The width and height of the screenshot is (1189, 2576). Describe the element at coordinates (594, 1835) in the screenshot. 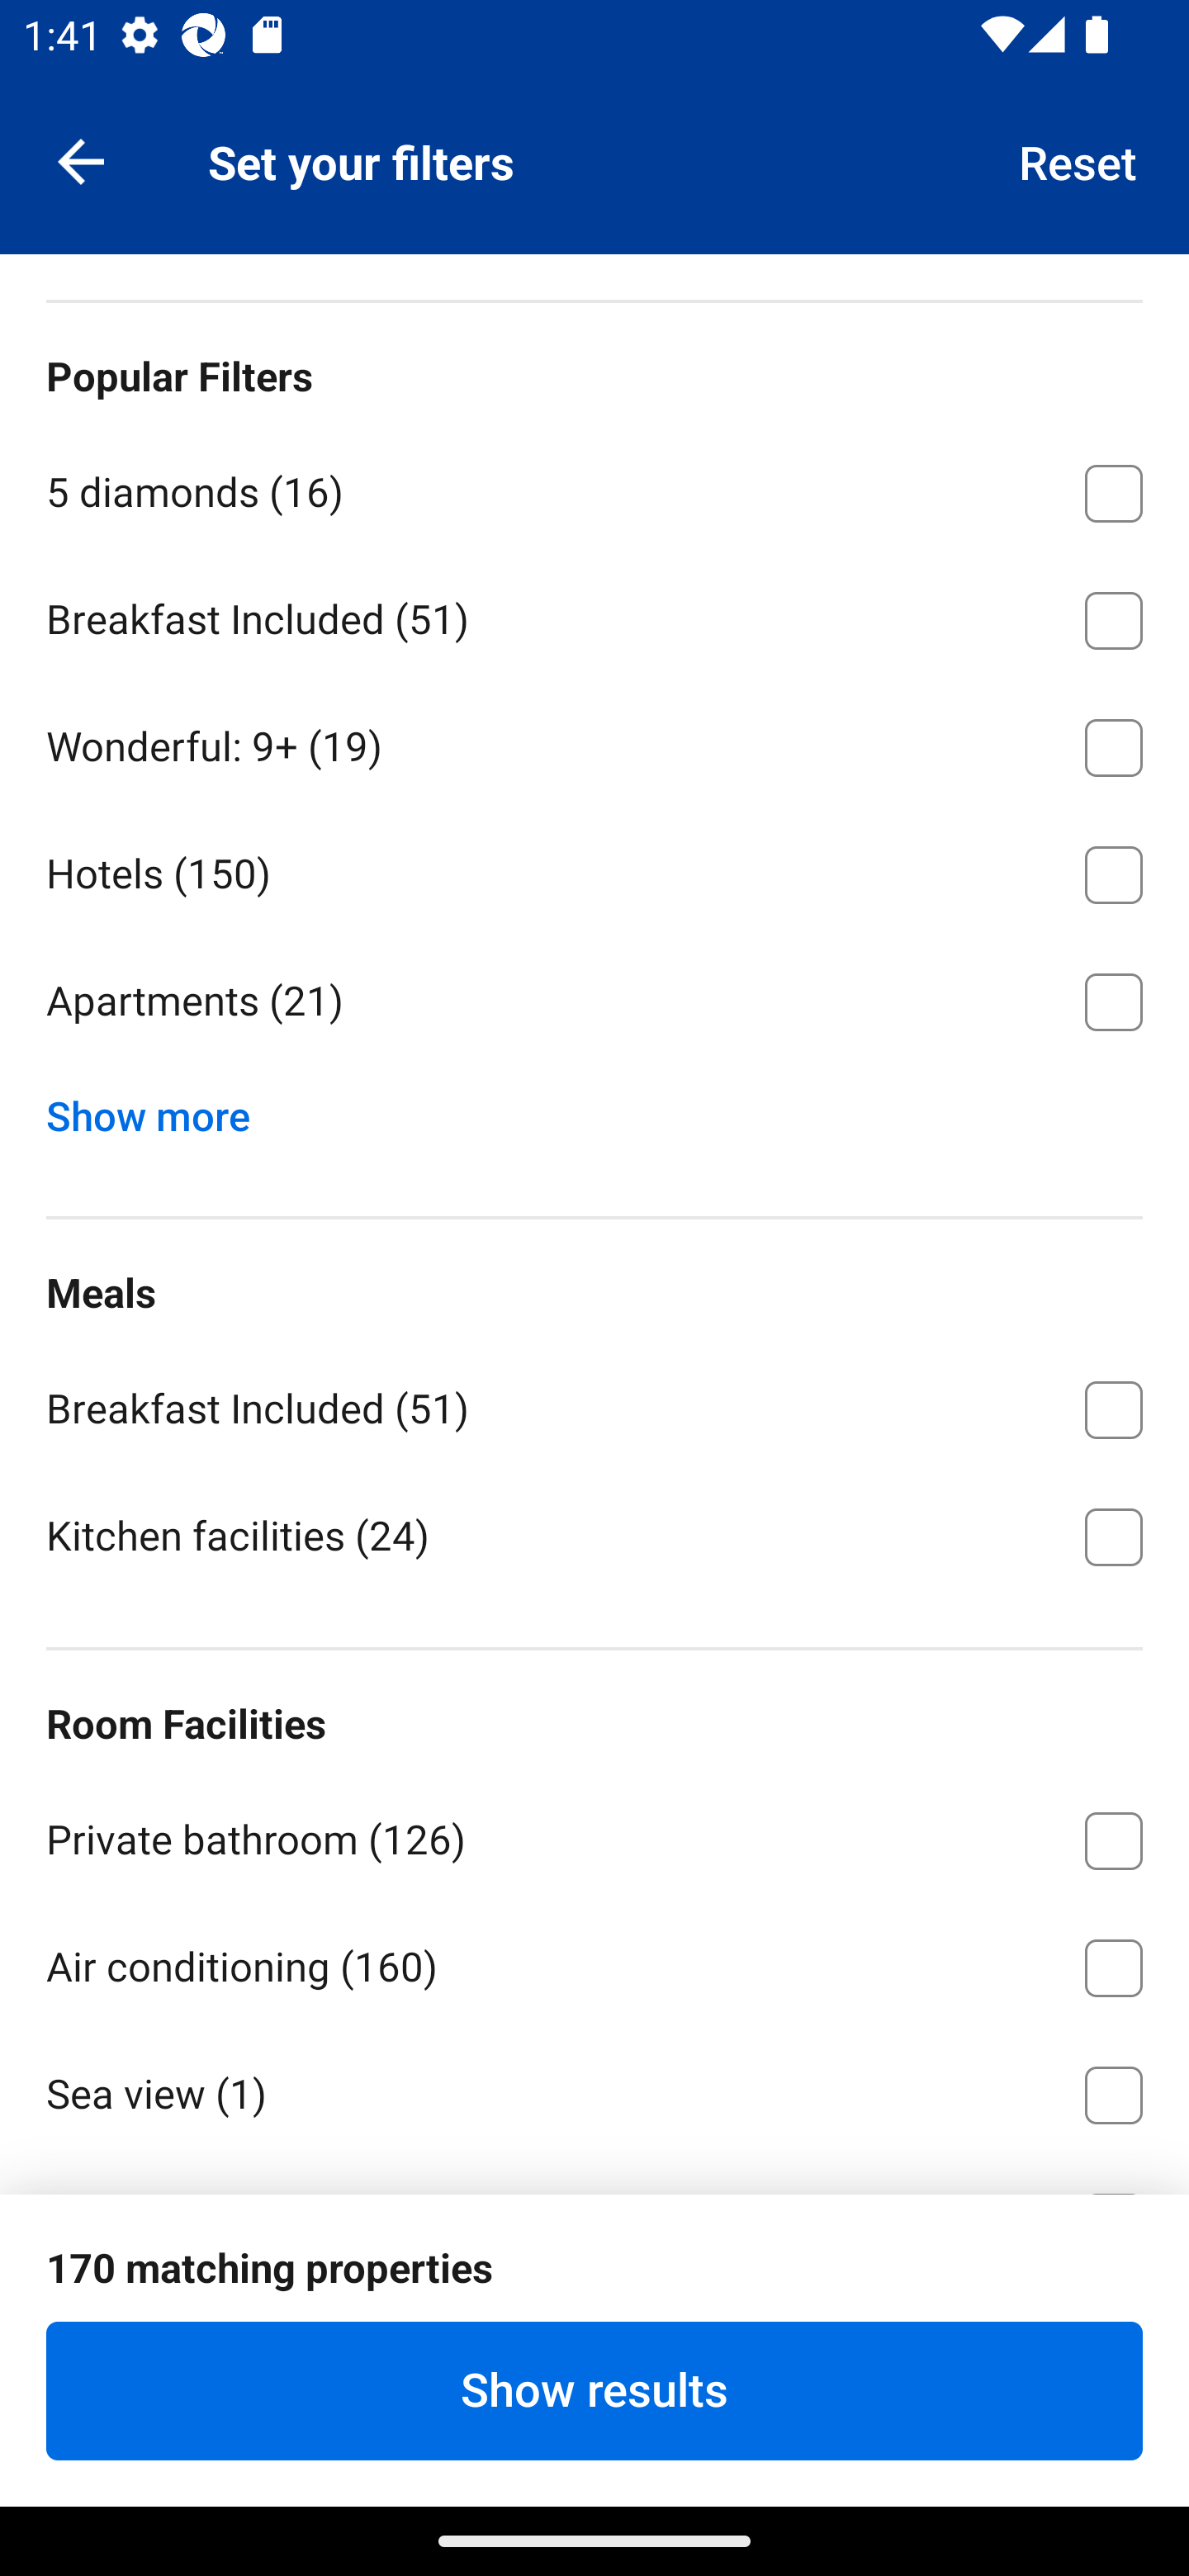

I see `Private bathroom ⁦(126)` at that location.